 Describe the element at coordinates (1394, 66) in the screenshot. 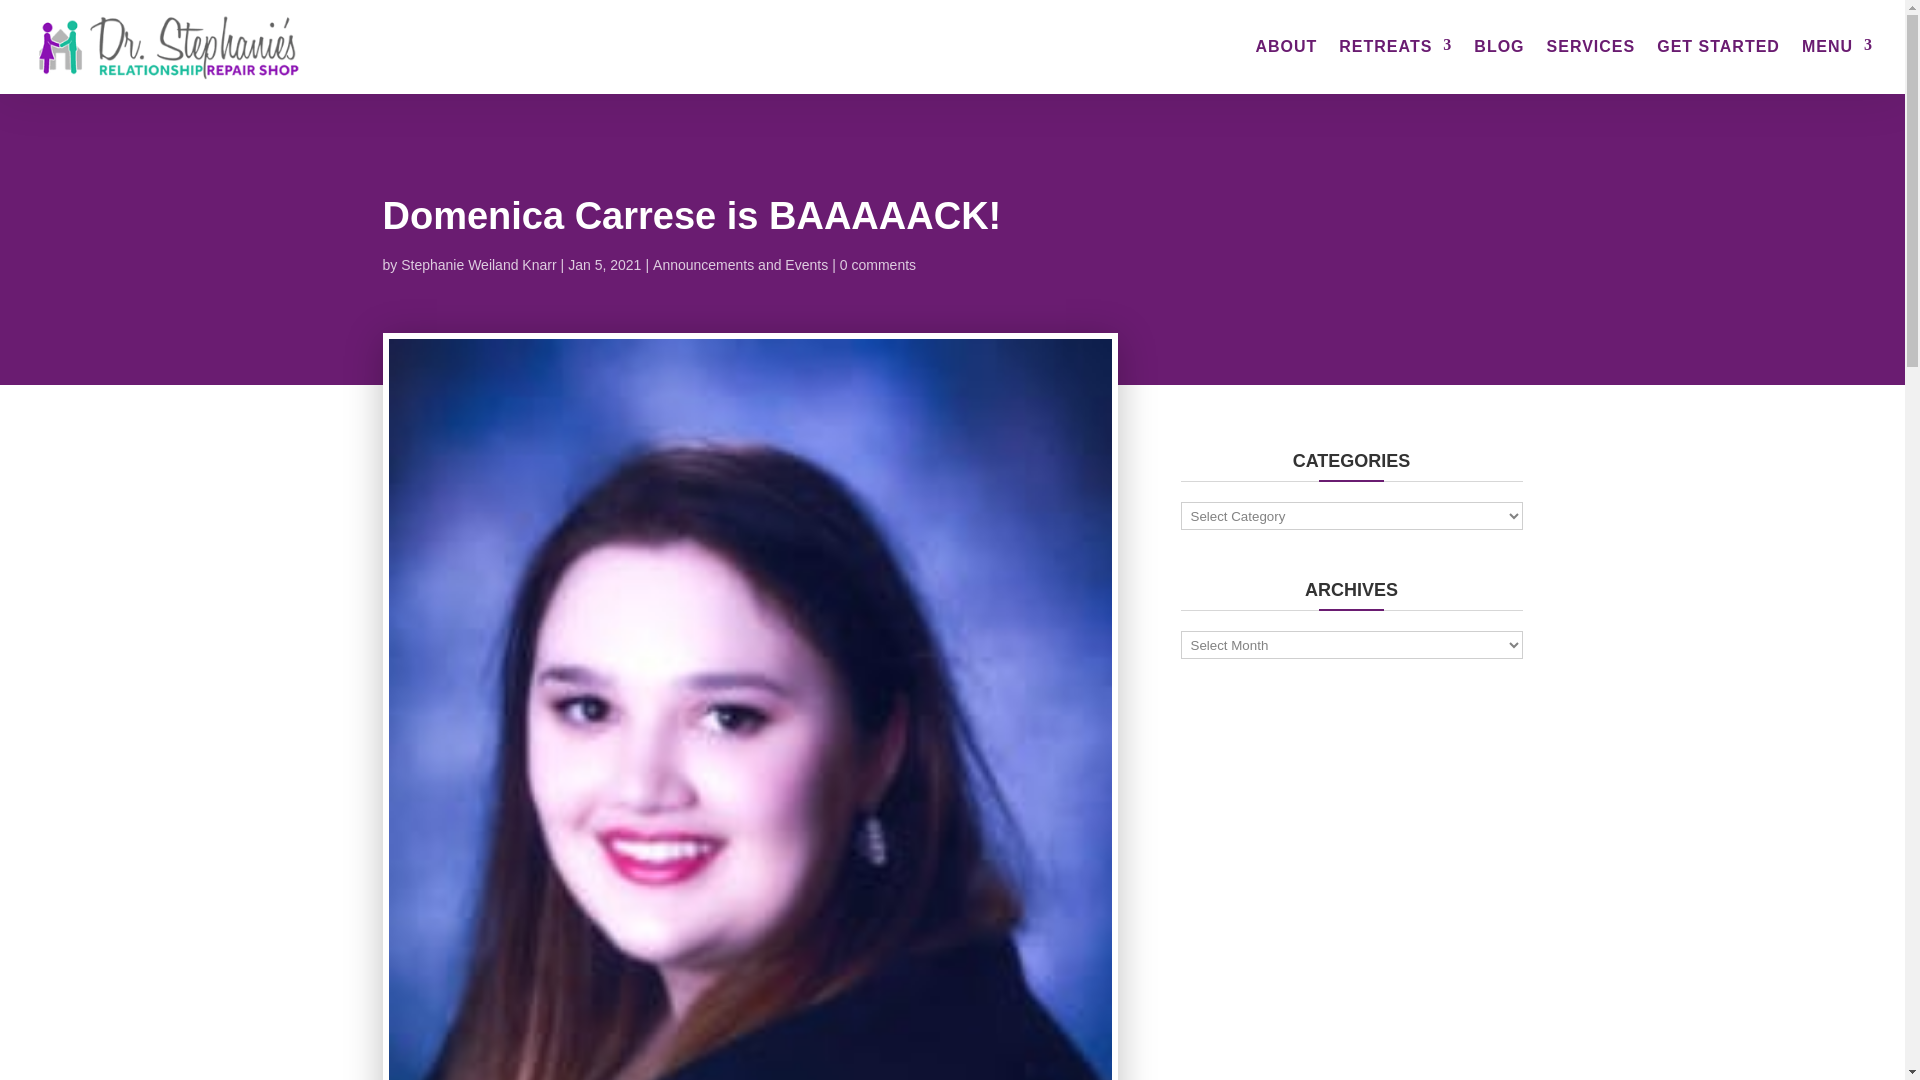

I see `RETREATS` at that location.